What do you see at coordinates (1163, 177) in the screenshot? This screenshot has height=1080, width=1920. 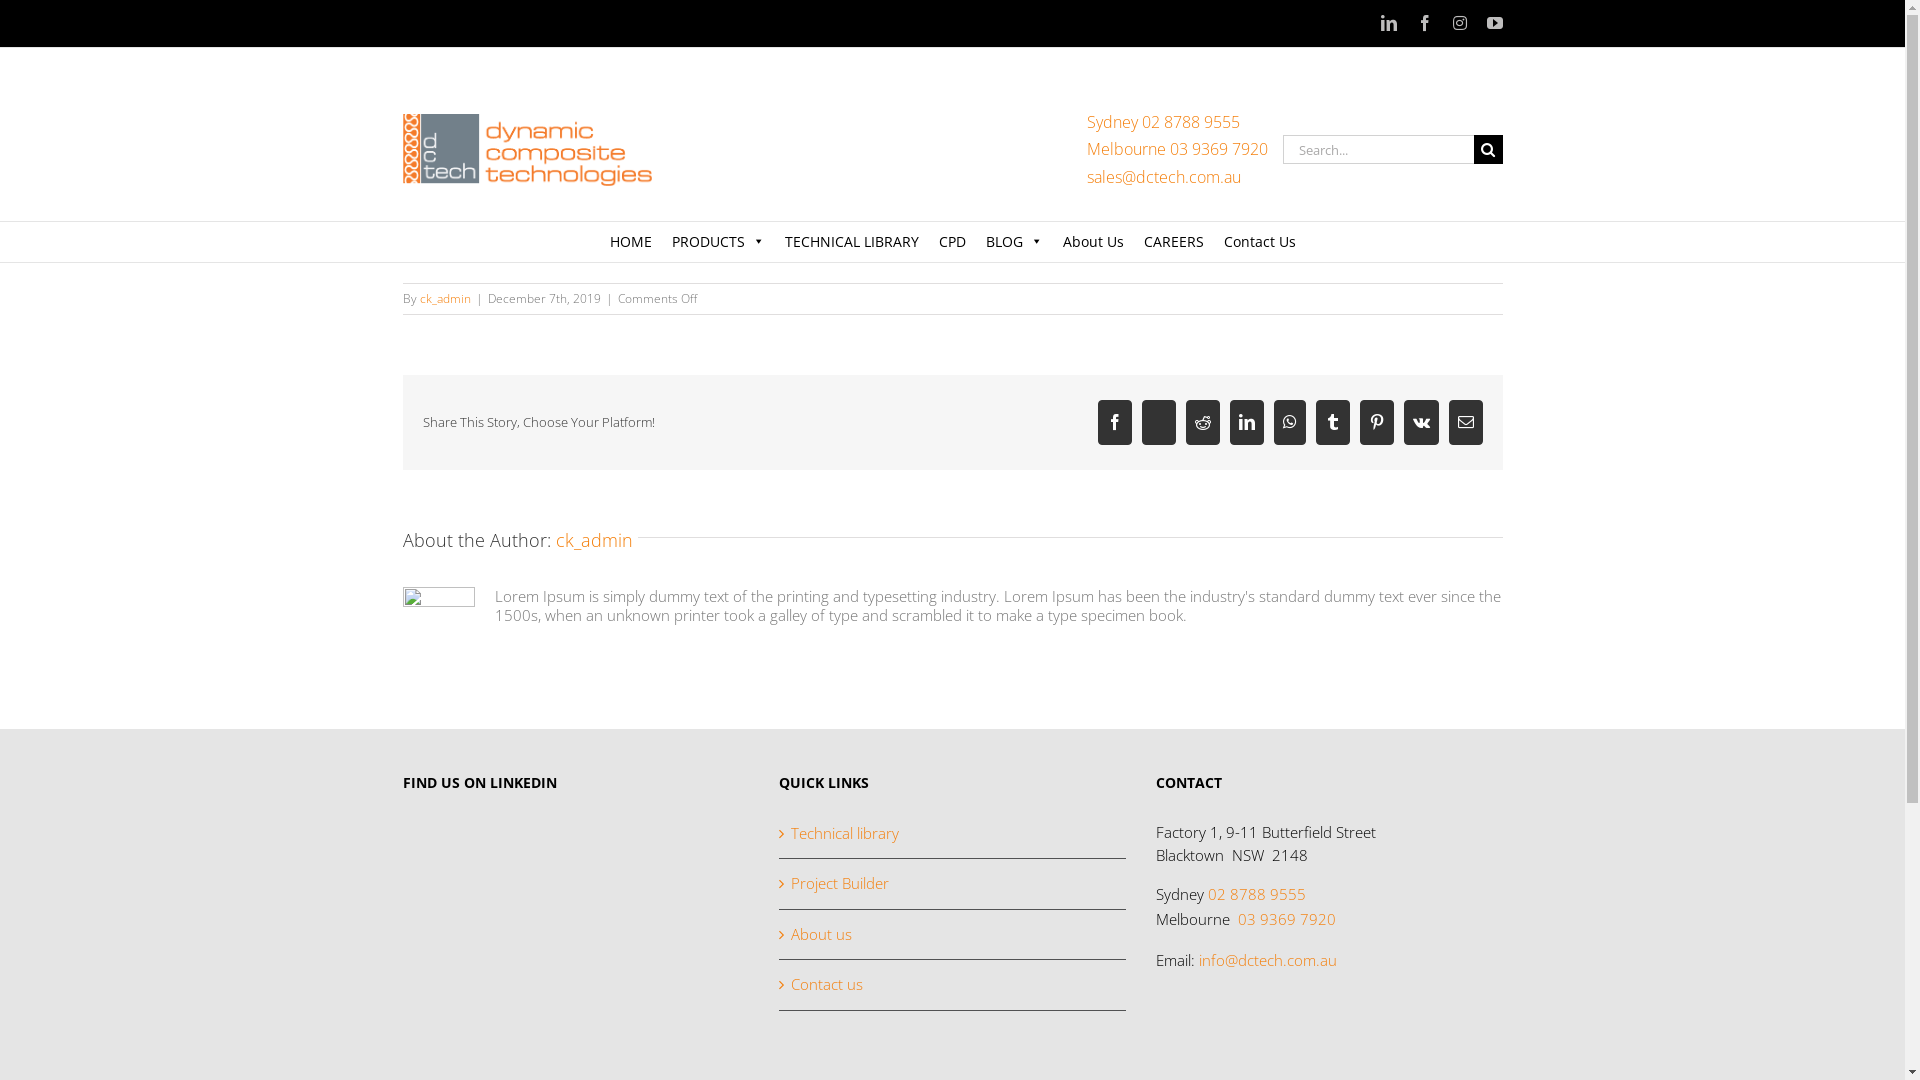 I see `sales@dctech.com.au` at bounding box center [1163, 177].